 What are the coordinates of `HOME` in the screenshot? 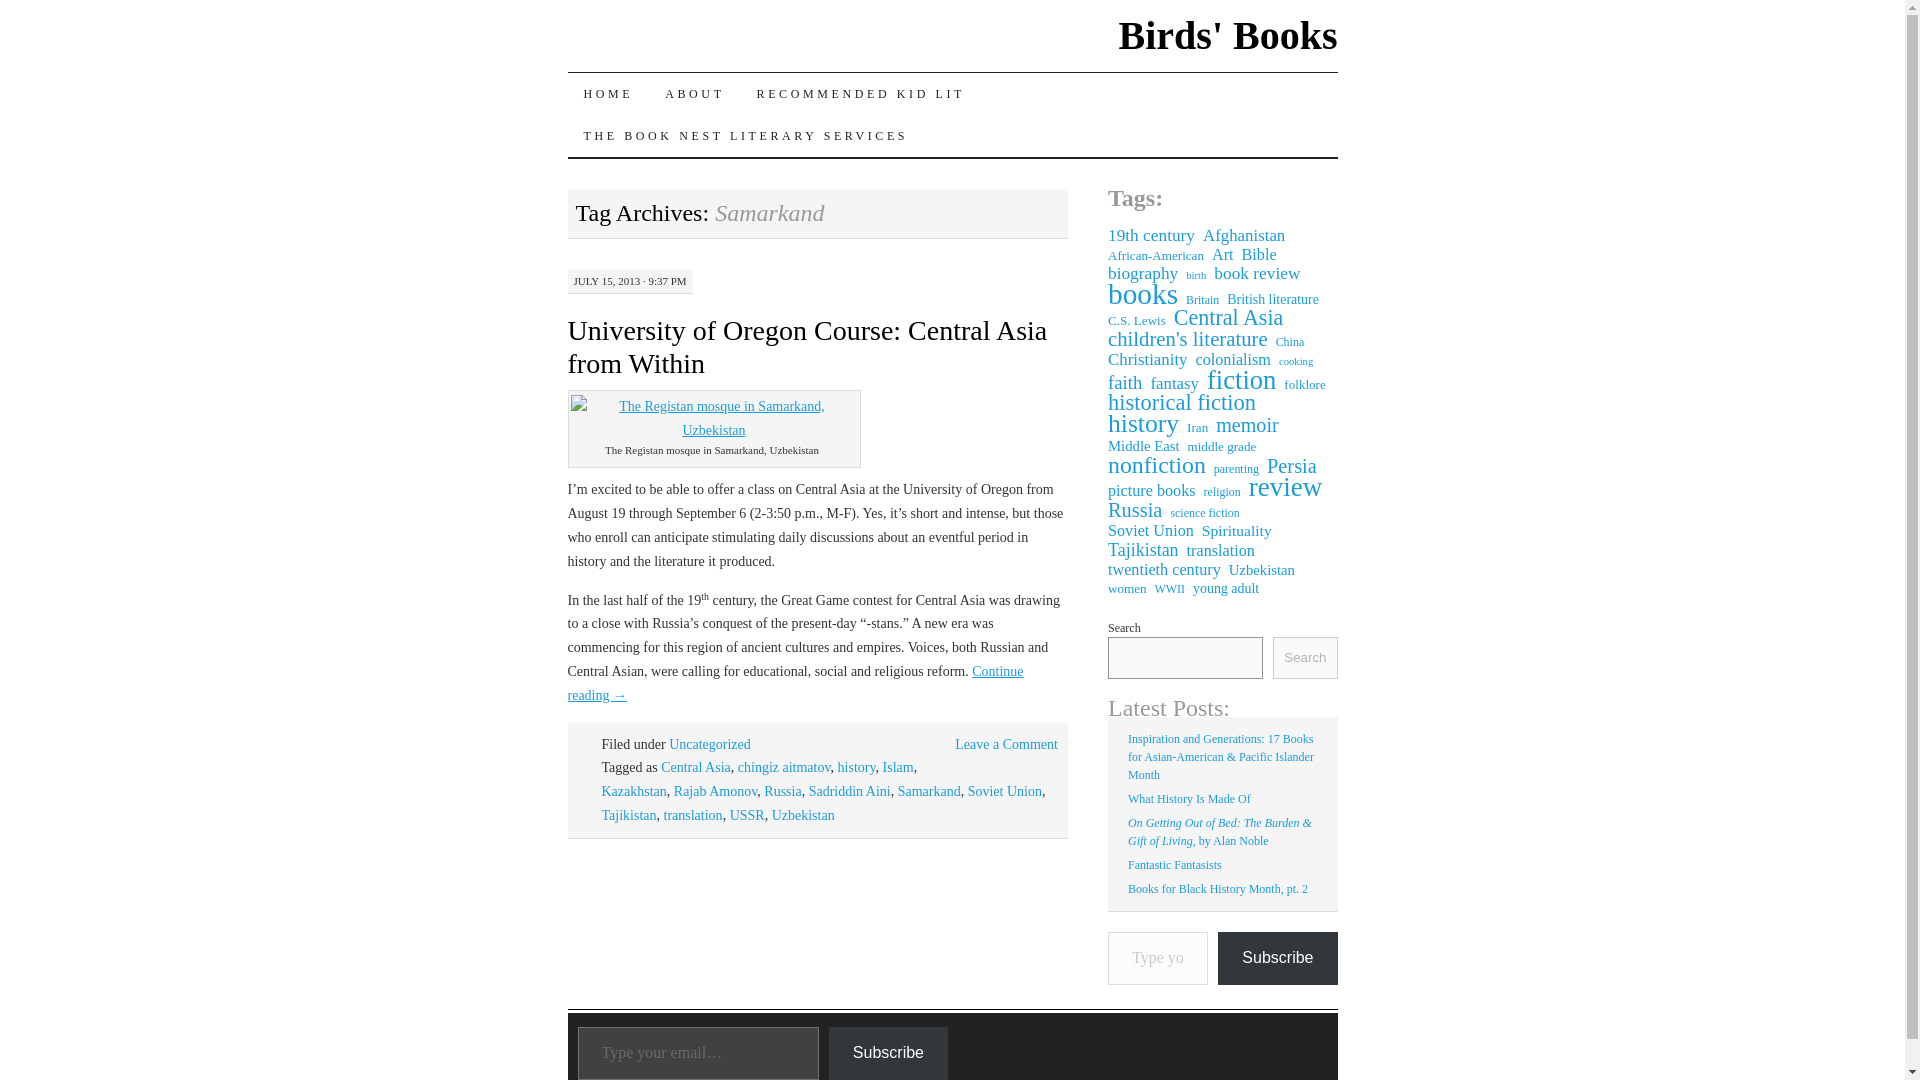 It's located at (609, 94).